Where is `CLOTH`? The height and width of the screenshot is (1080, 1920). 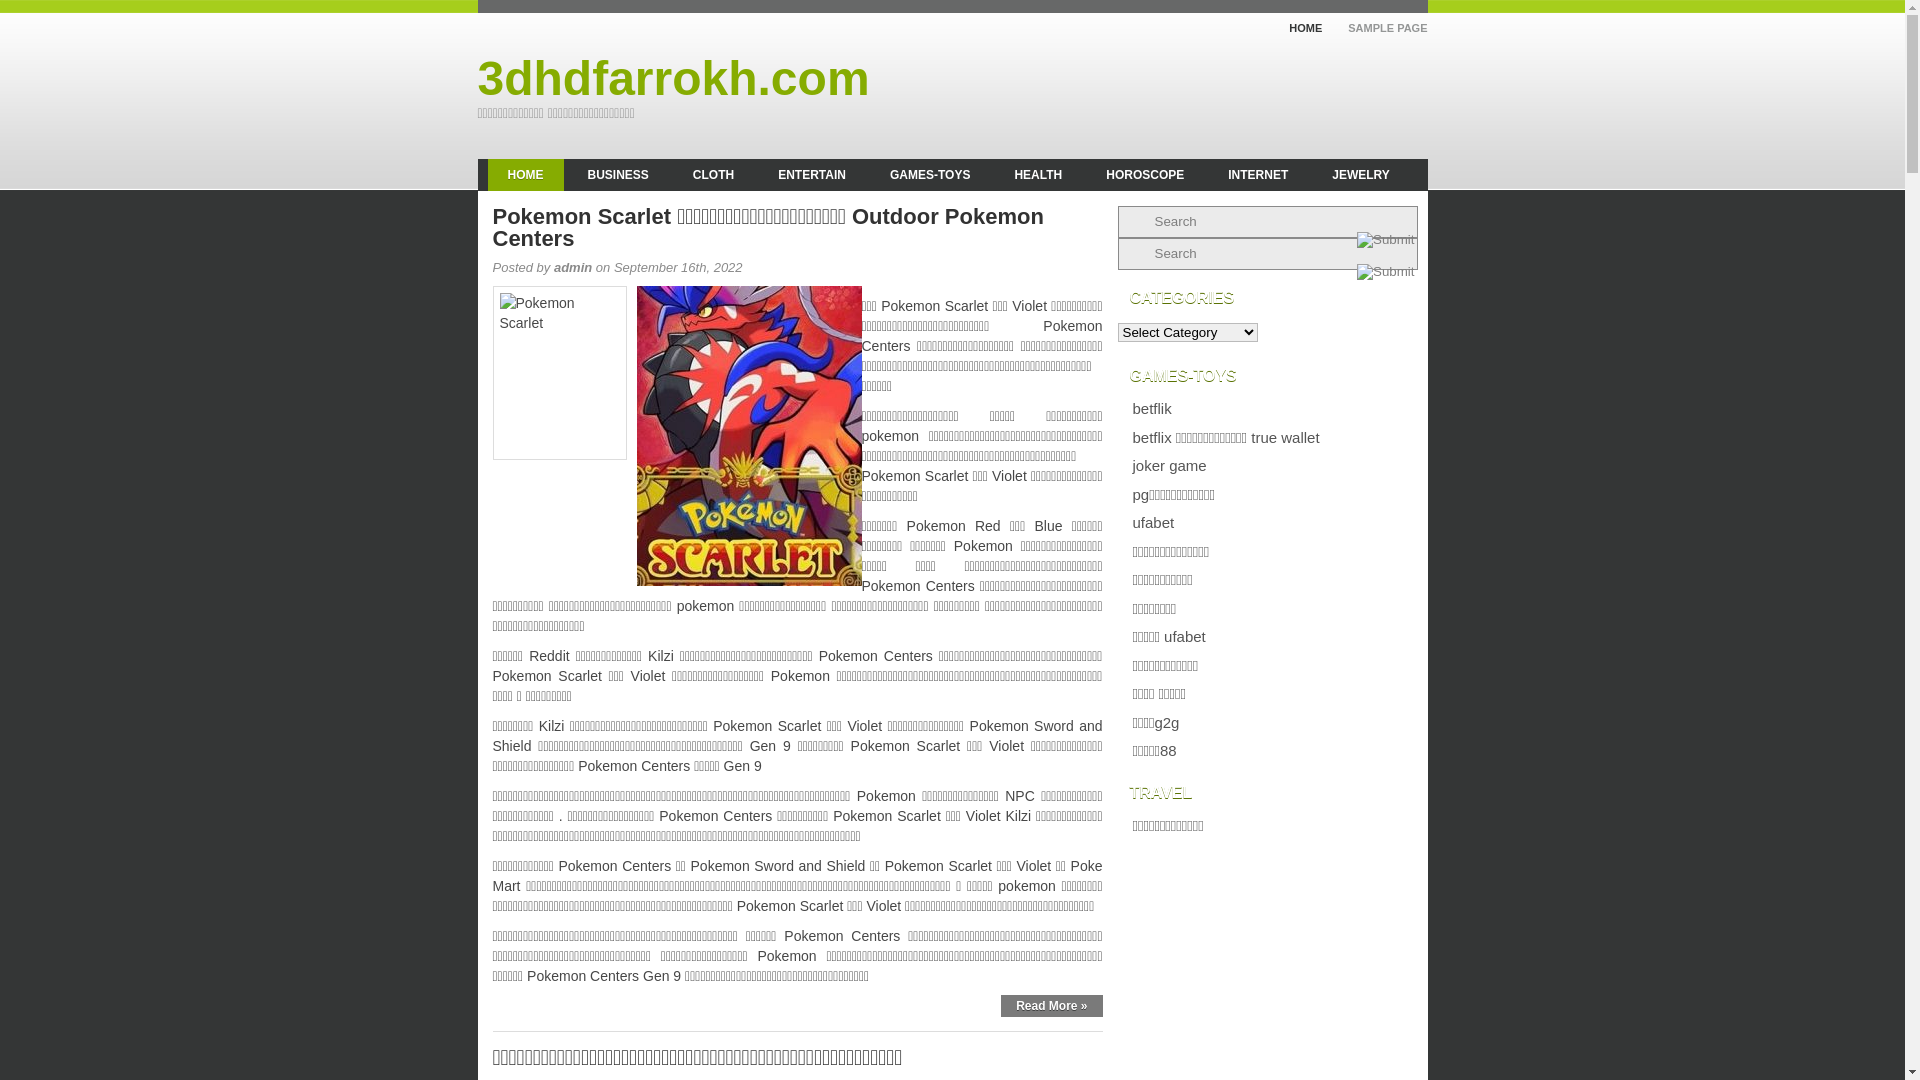 CLOTH is located at coordinates (714, 175).